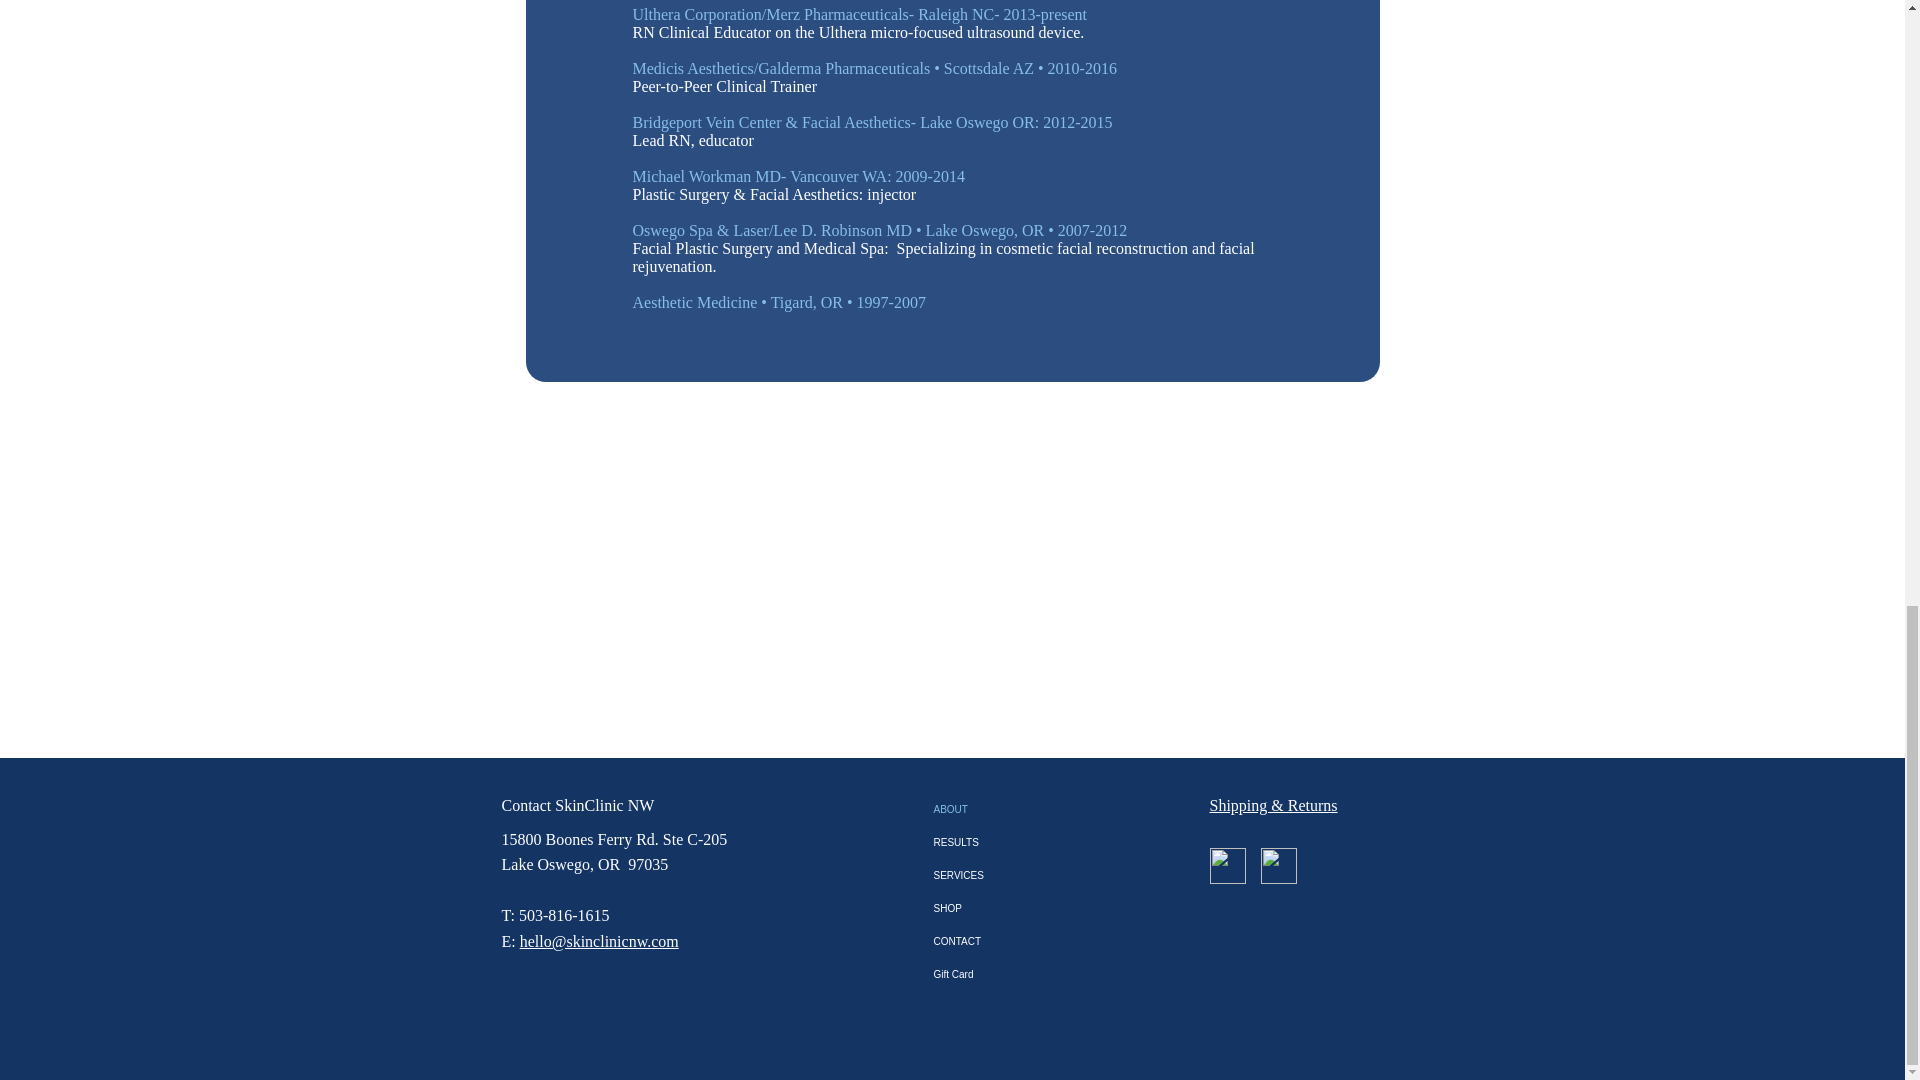  I want to click on SHOP, so click(977, 908).